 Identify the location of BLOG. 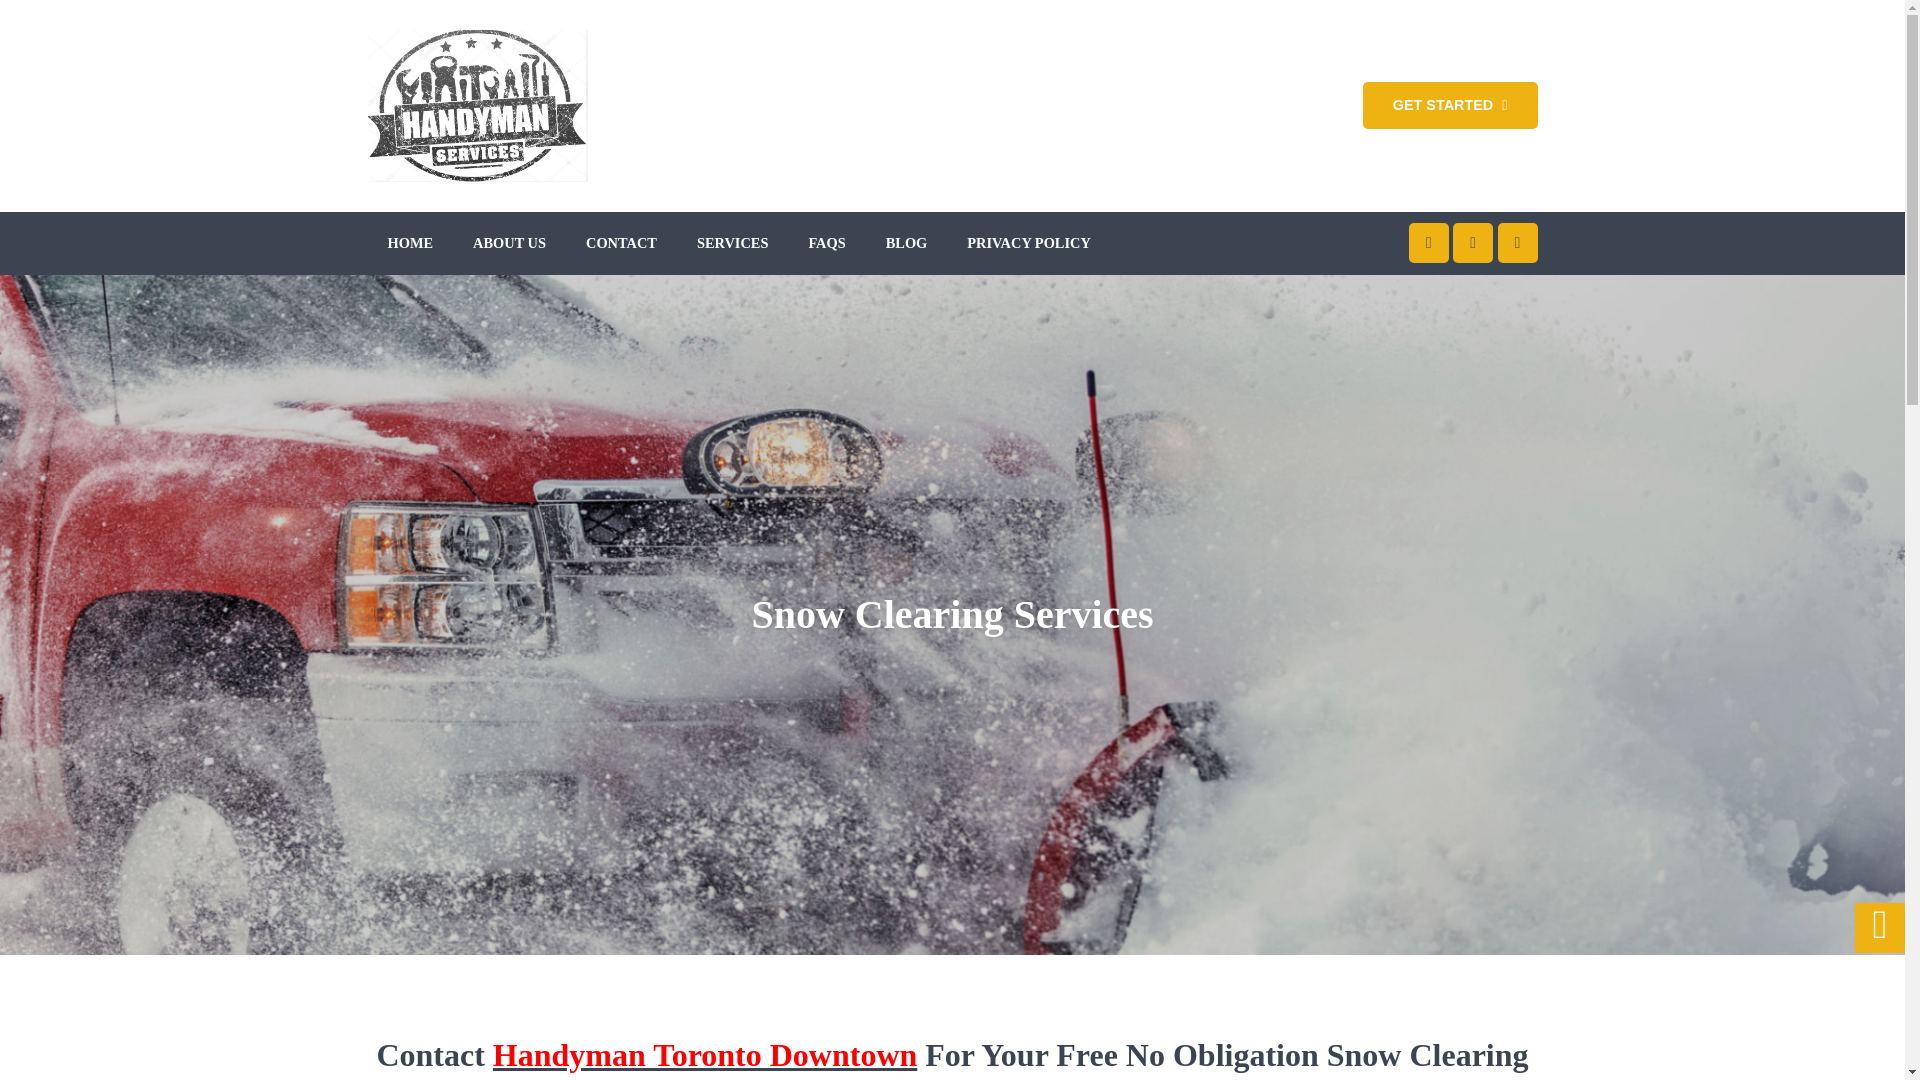
(906, 242).